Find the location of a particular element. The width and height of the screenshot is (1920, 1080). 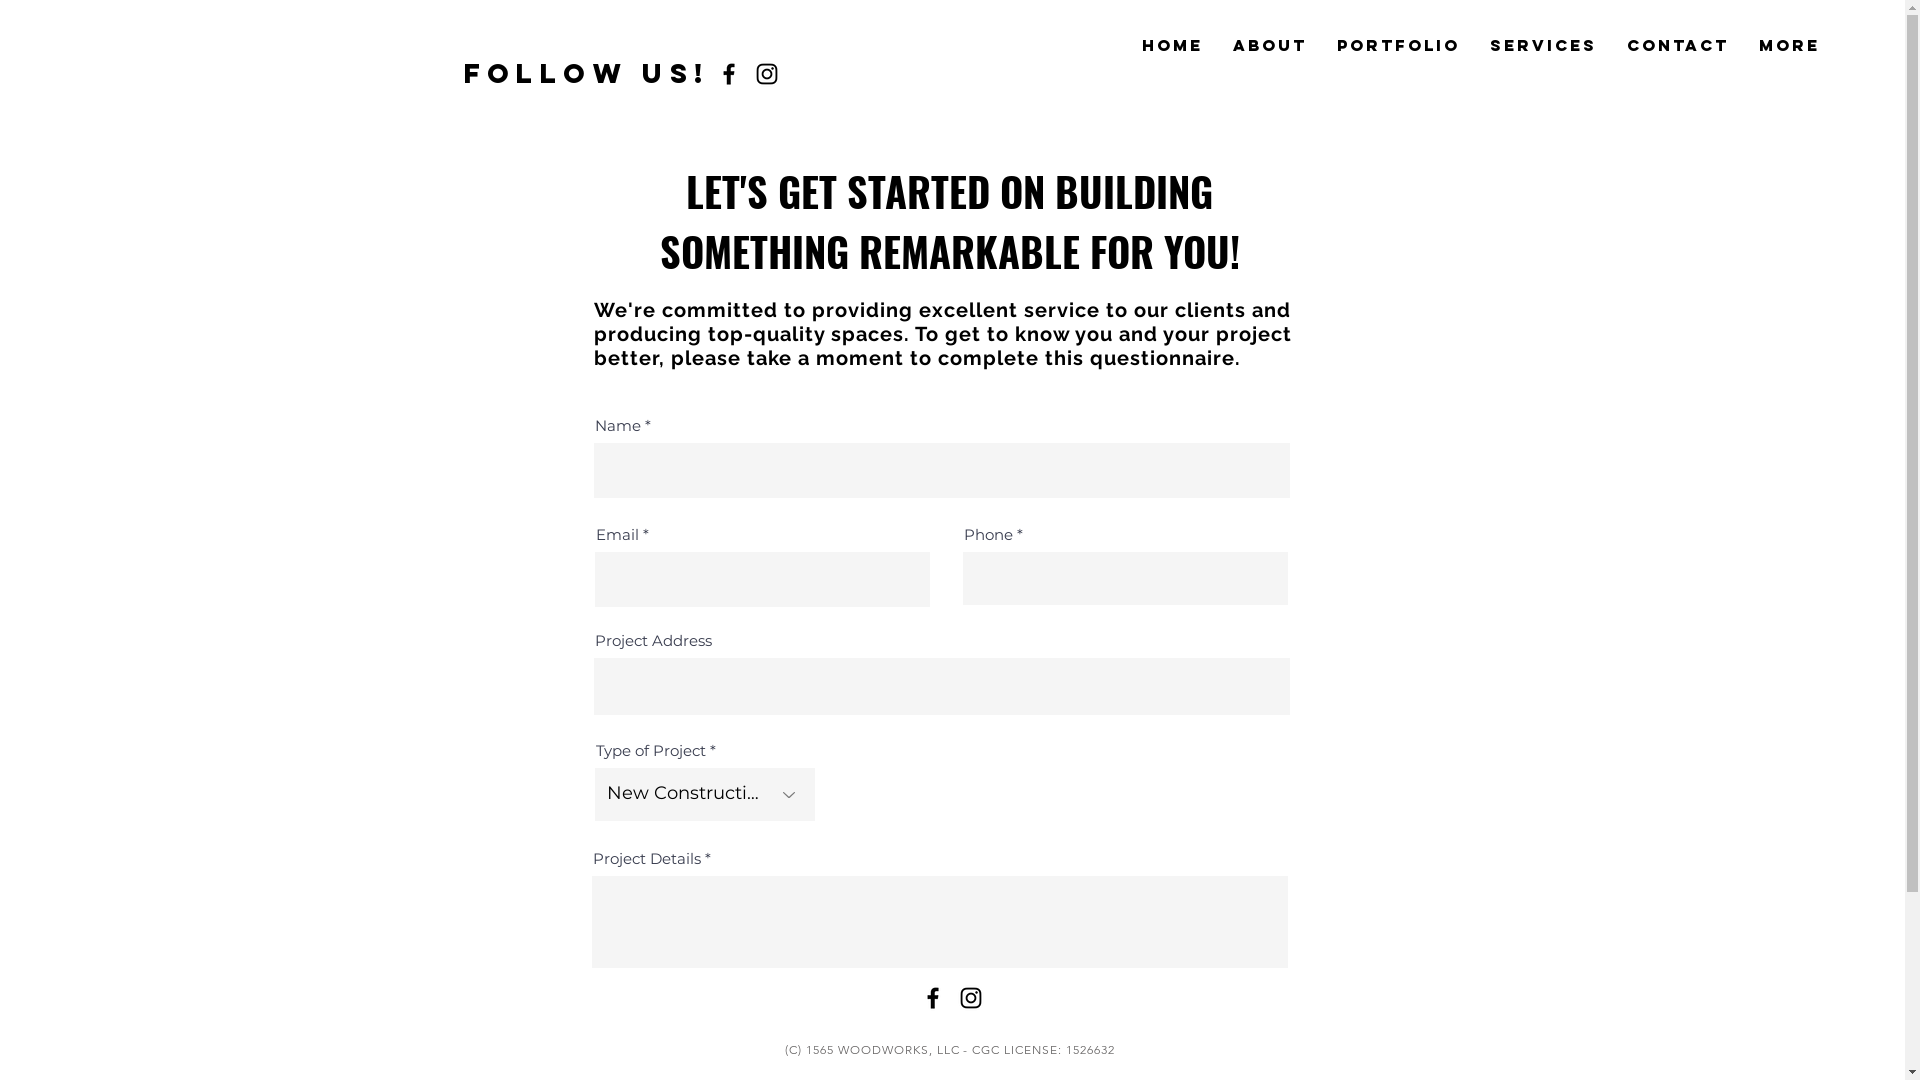

PORTFOLIO is located at coordinates (1398, 45).